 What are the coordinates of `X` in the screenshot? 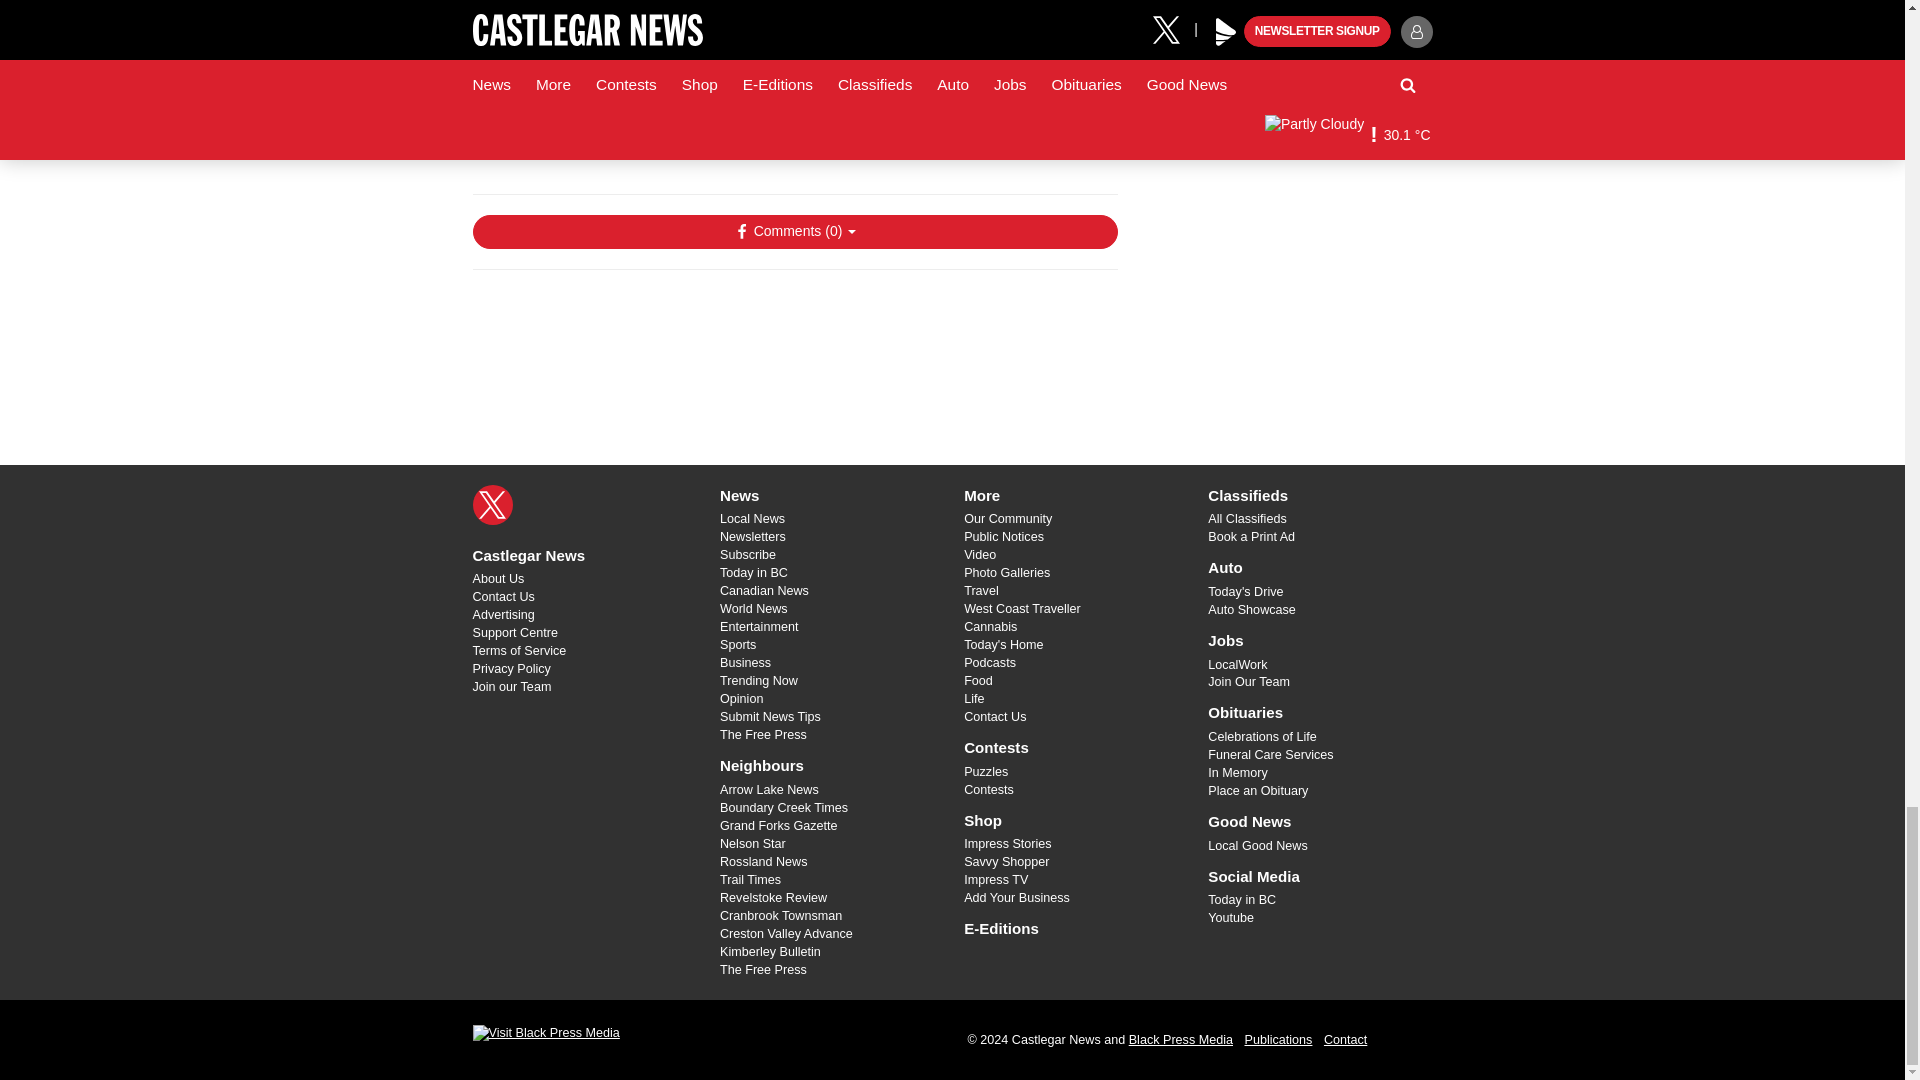 It's located at (492, 504).